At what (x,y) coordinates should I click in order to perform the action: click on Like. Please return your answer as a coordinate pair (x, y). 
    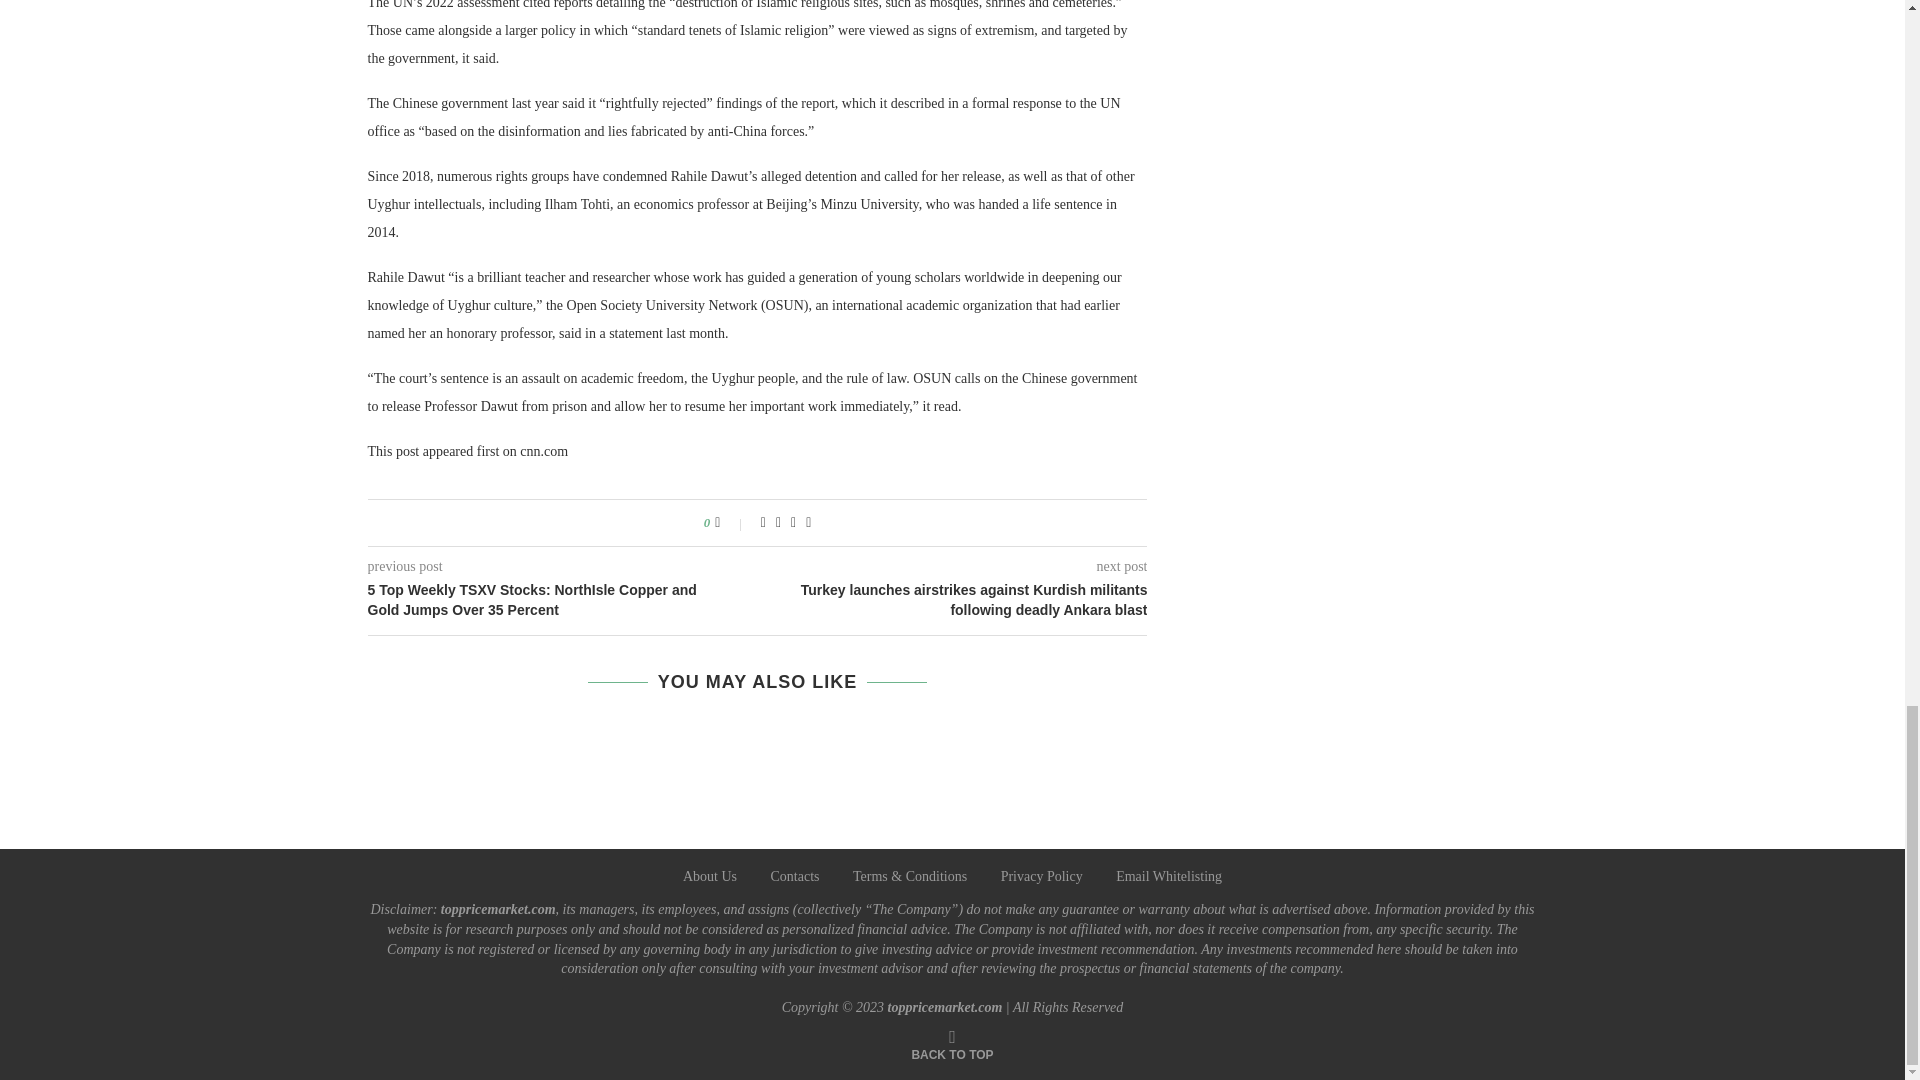
    Looking at the image, I should click on (730, 523).